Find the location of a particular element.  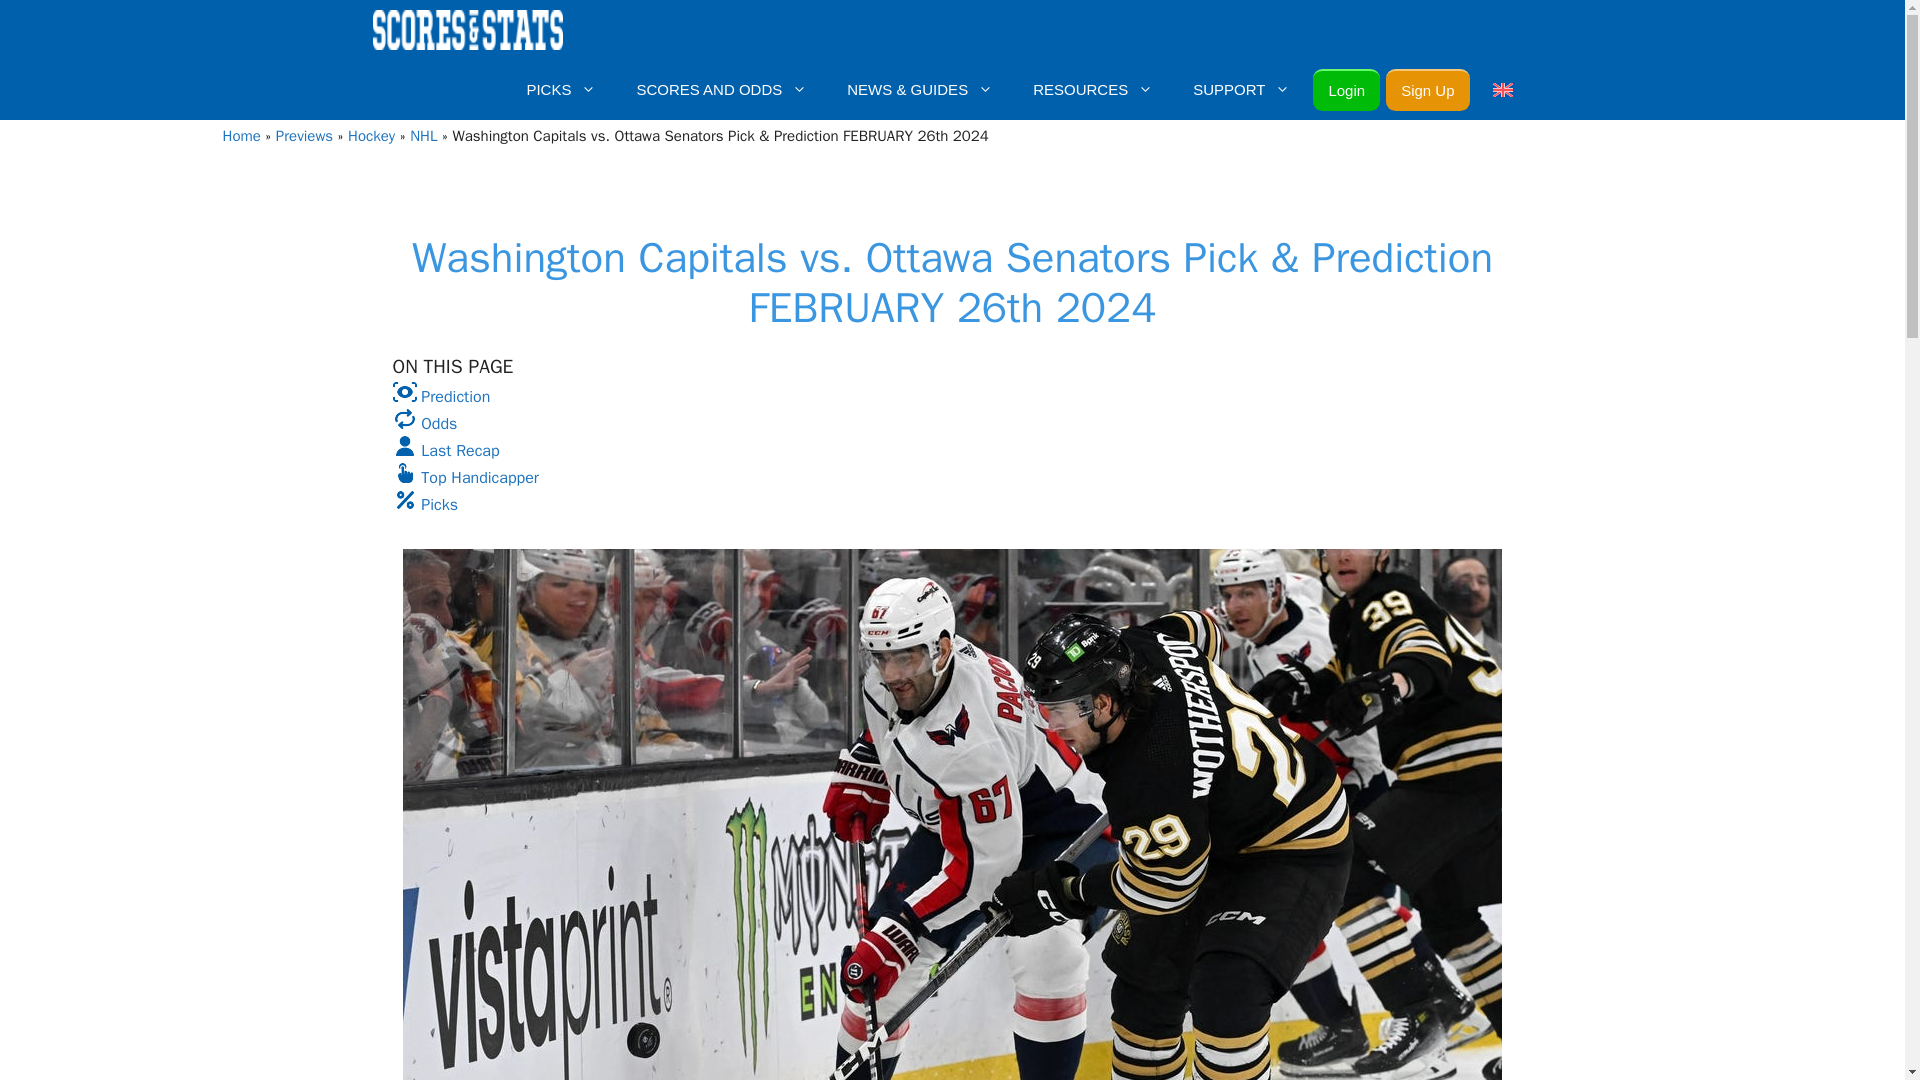

ScoresAndStats.com is located at coordinates (467, 30).